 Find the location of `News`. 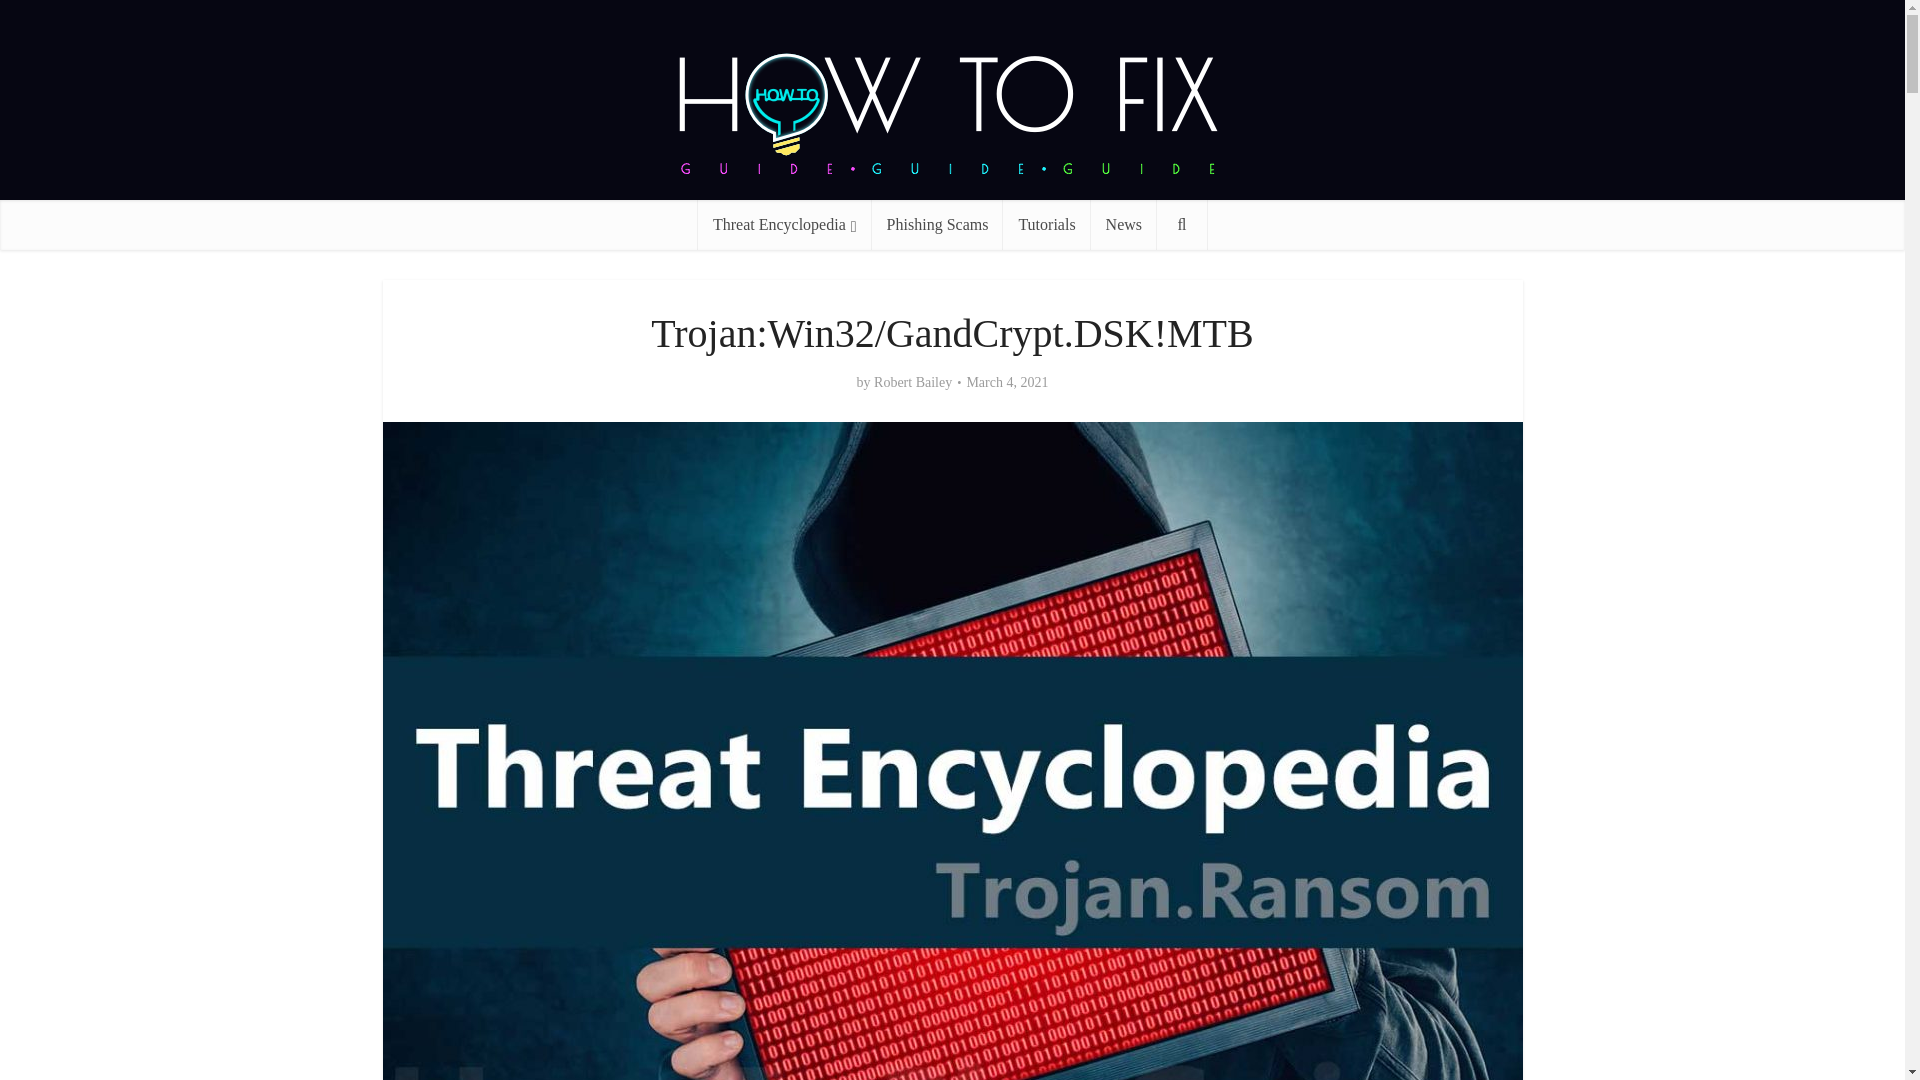

News is located at coordinates (1124, 224).